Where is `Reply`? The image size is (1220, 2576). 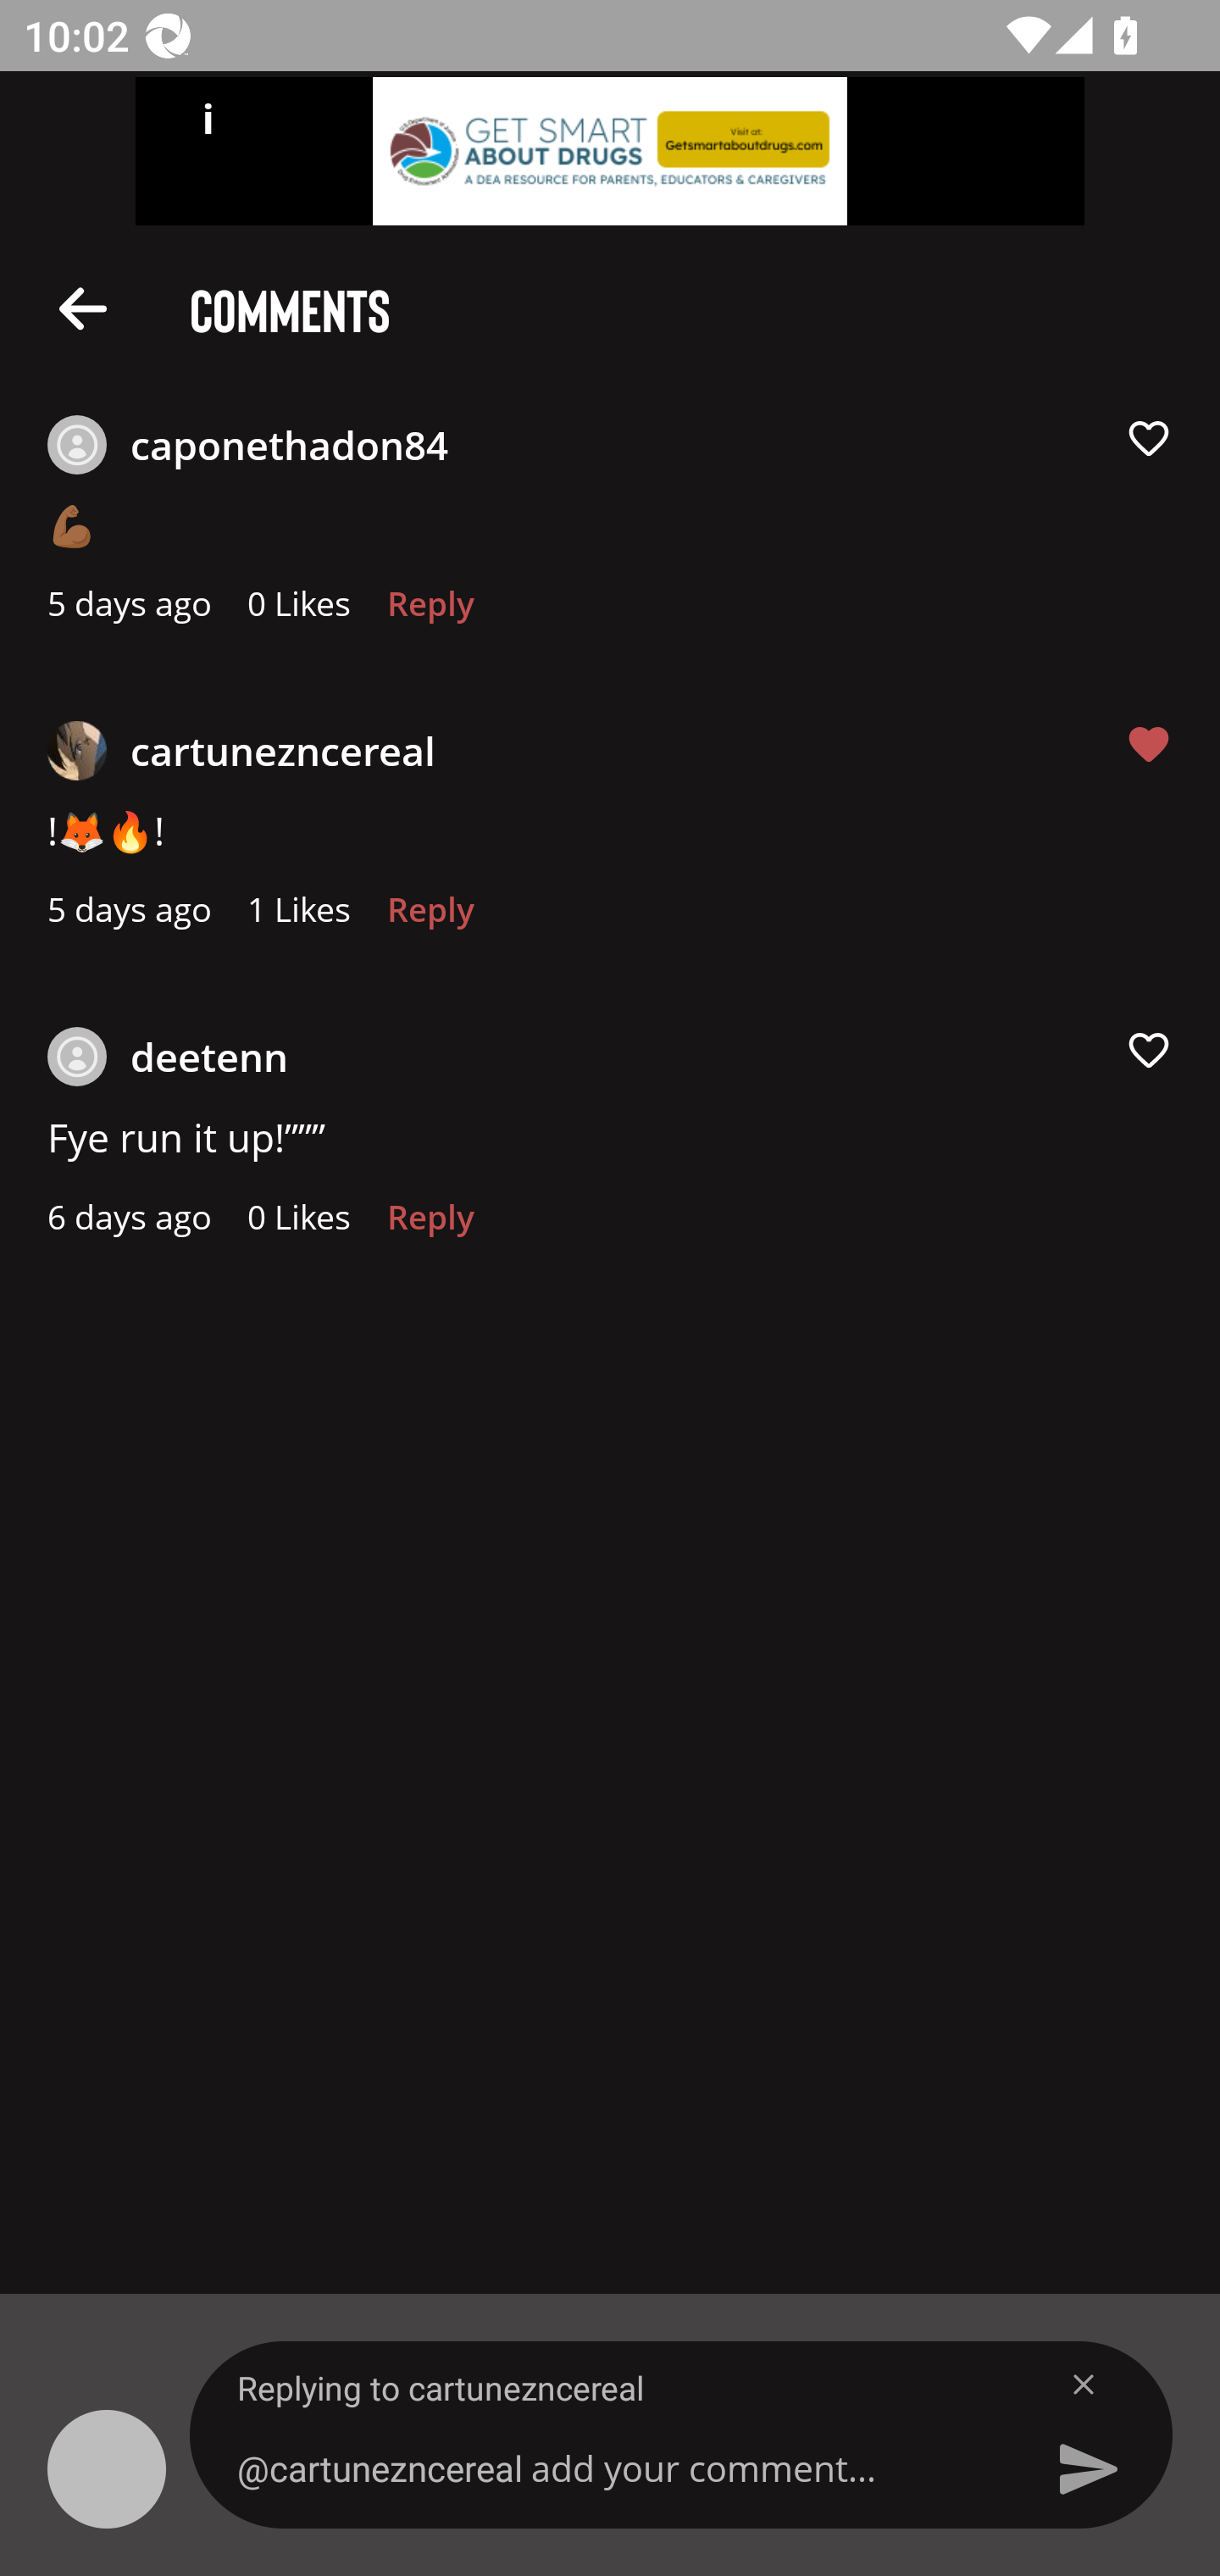
Reply is located at coordinates (430, 613).